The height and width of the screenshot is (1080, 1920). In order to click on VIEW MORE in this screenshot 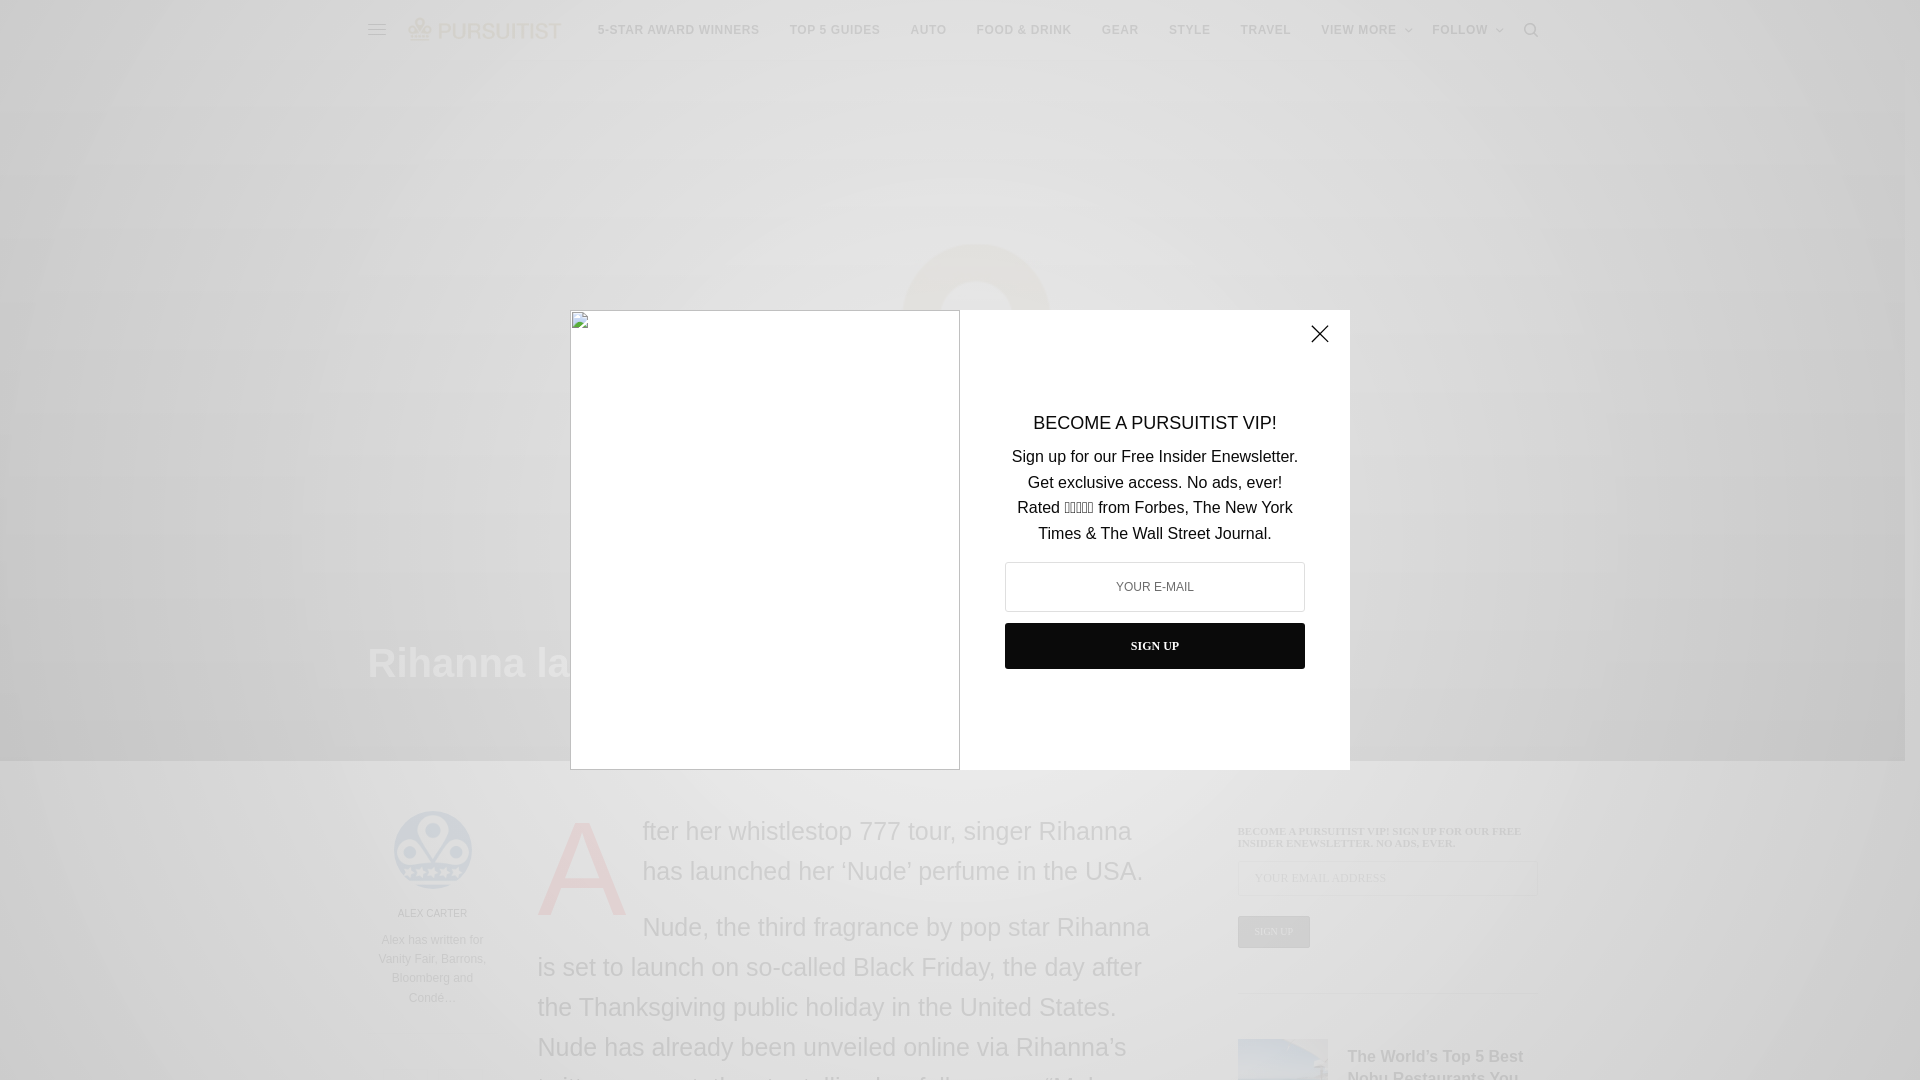, I will do `click(1366, 30)`.